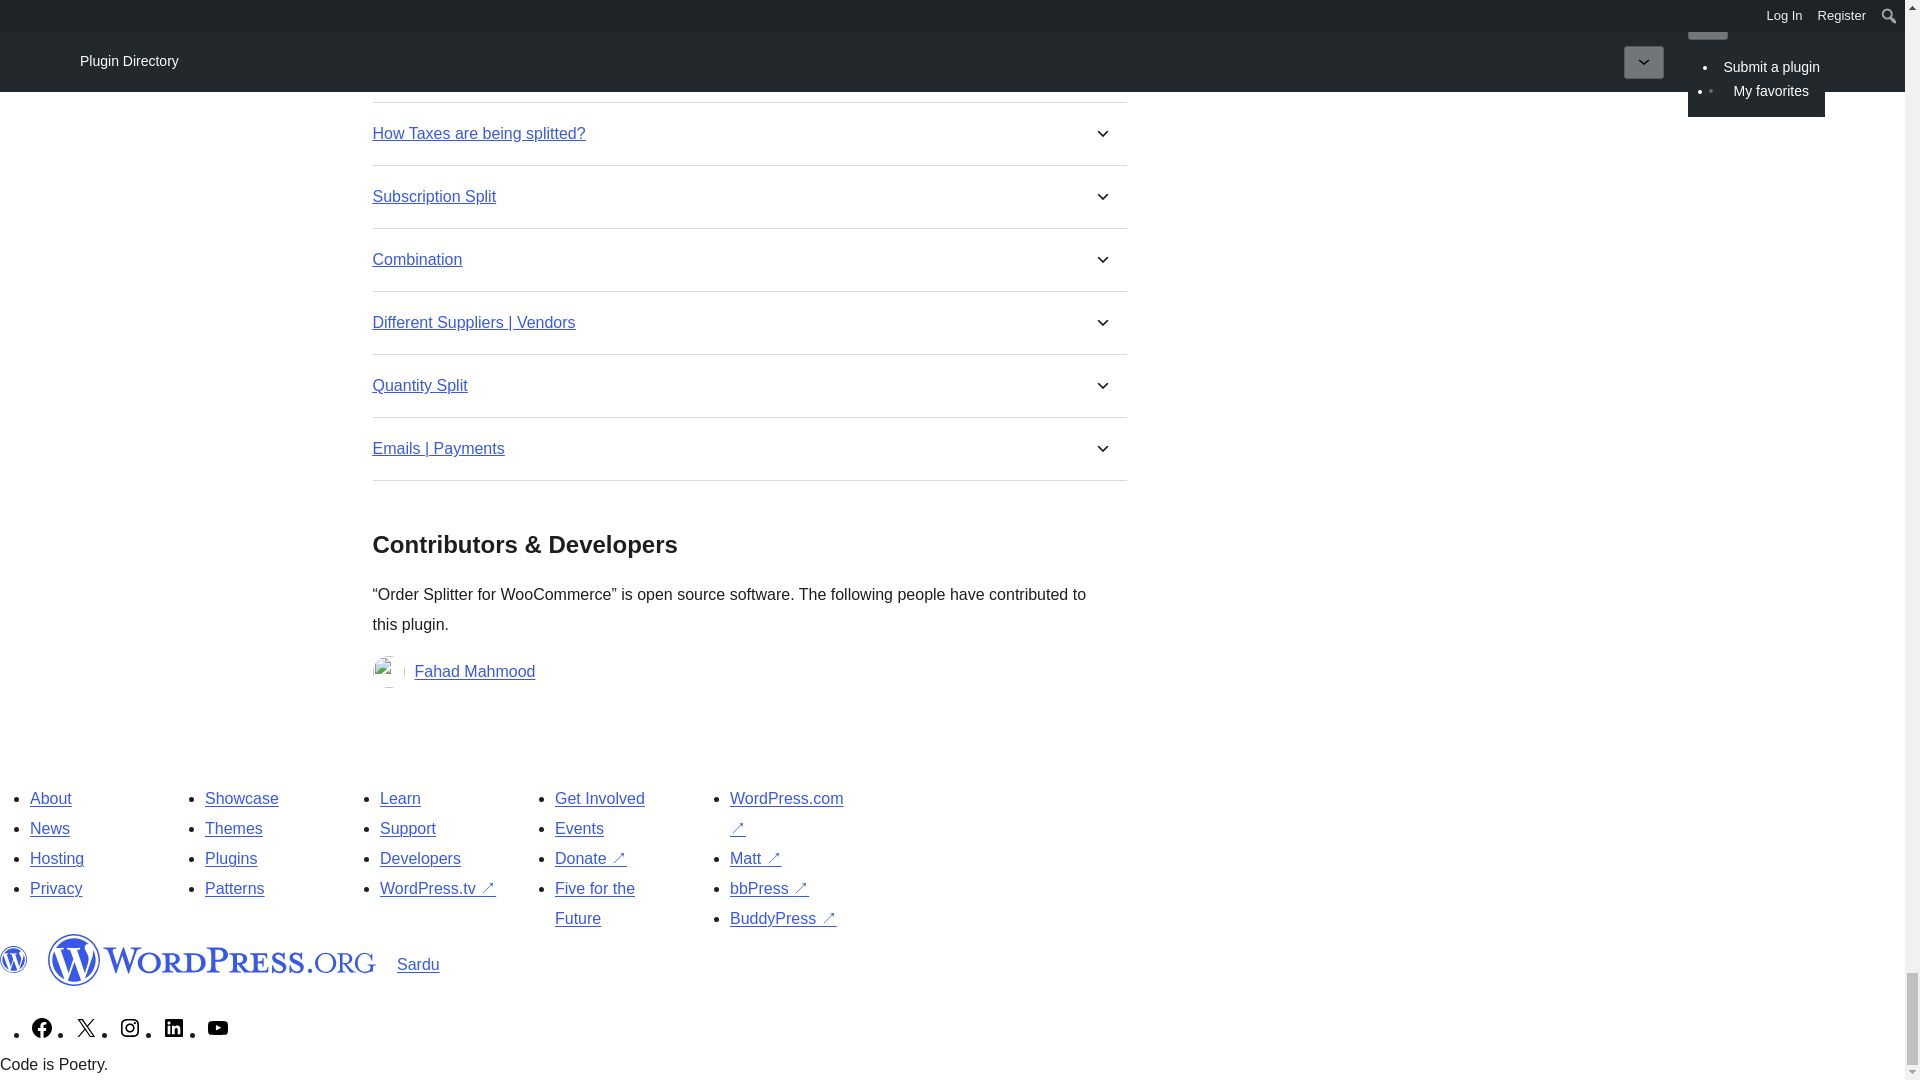 Image resolution: width=1920 pixels, height=1080 pixels. I want to click on WordPress.org, so click(14, 960).